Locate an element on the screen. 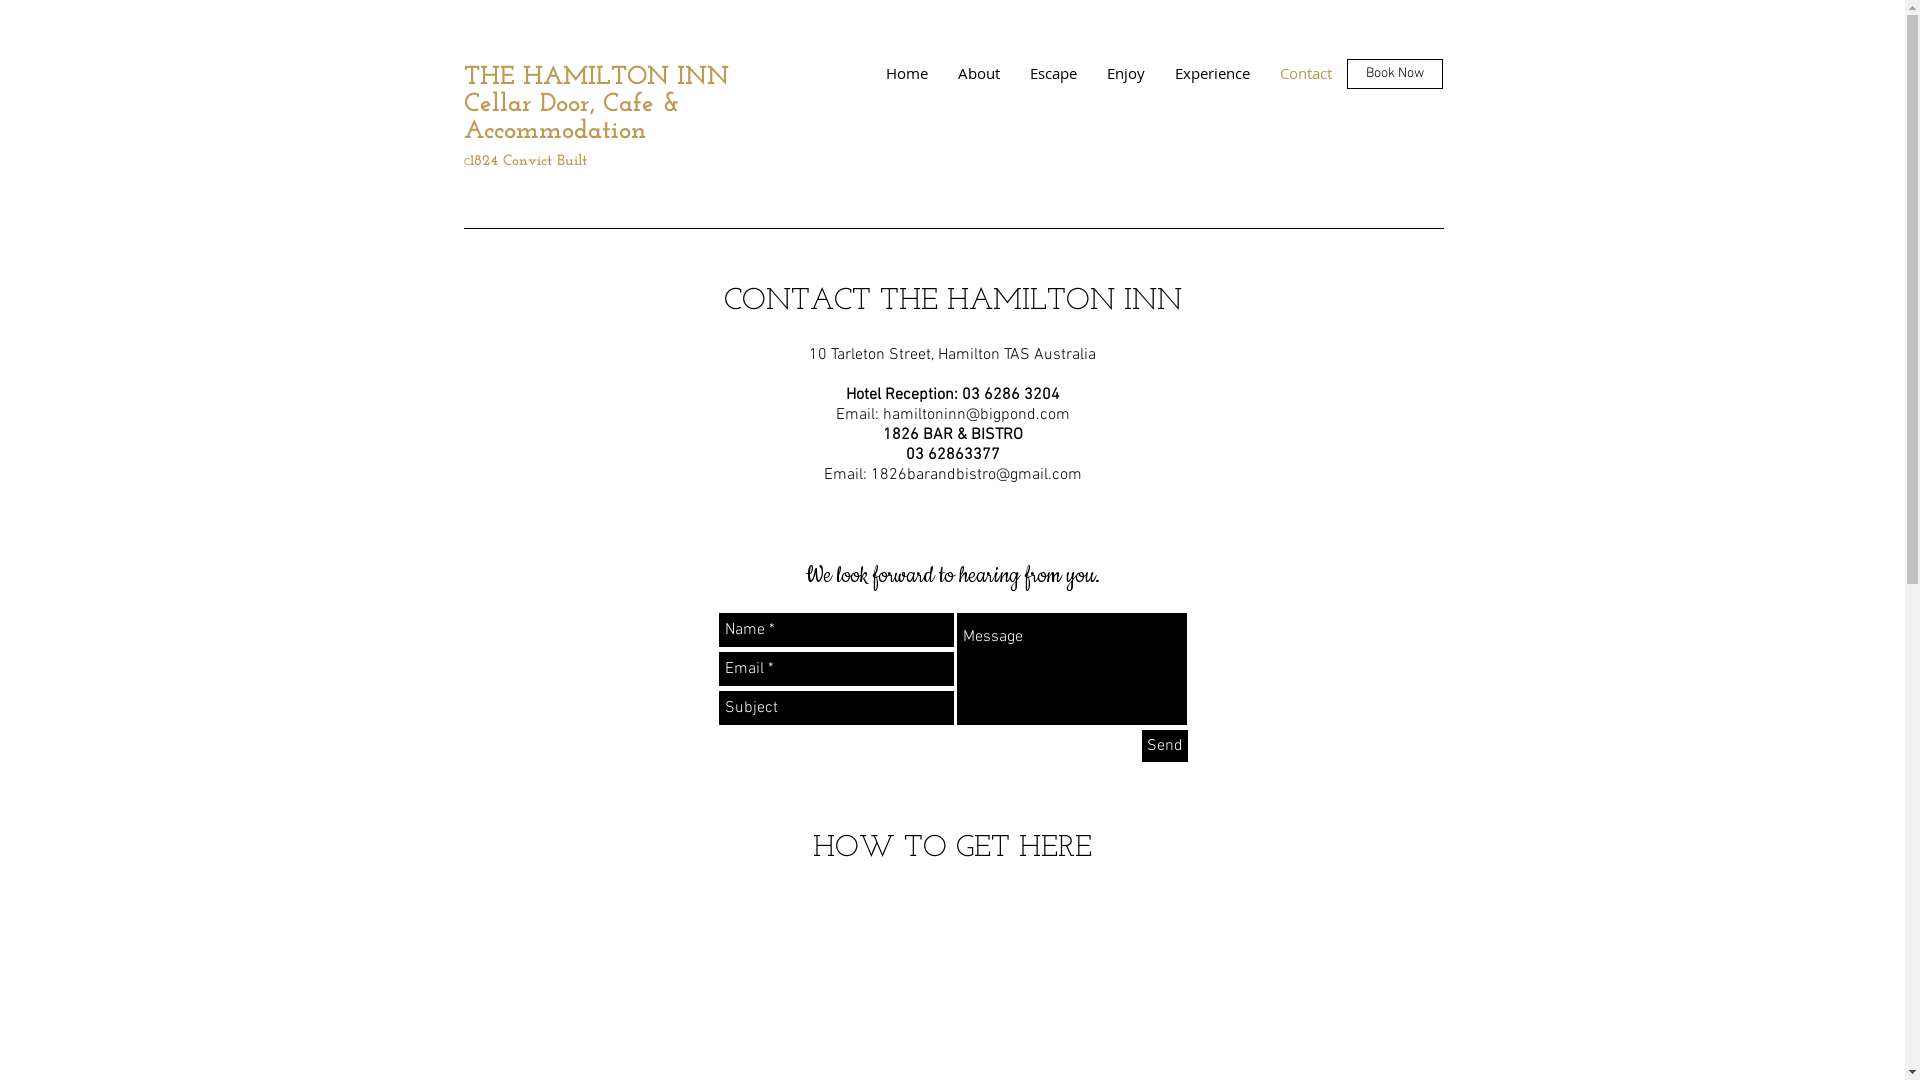 The width and height of the screenshot is (1920, 1080). hamiltoninn@bigpond.com is located at coordinates (976, 415).